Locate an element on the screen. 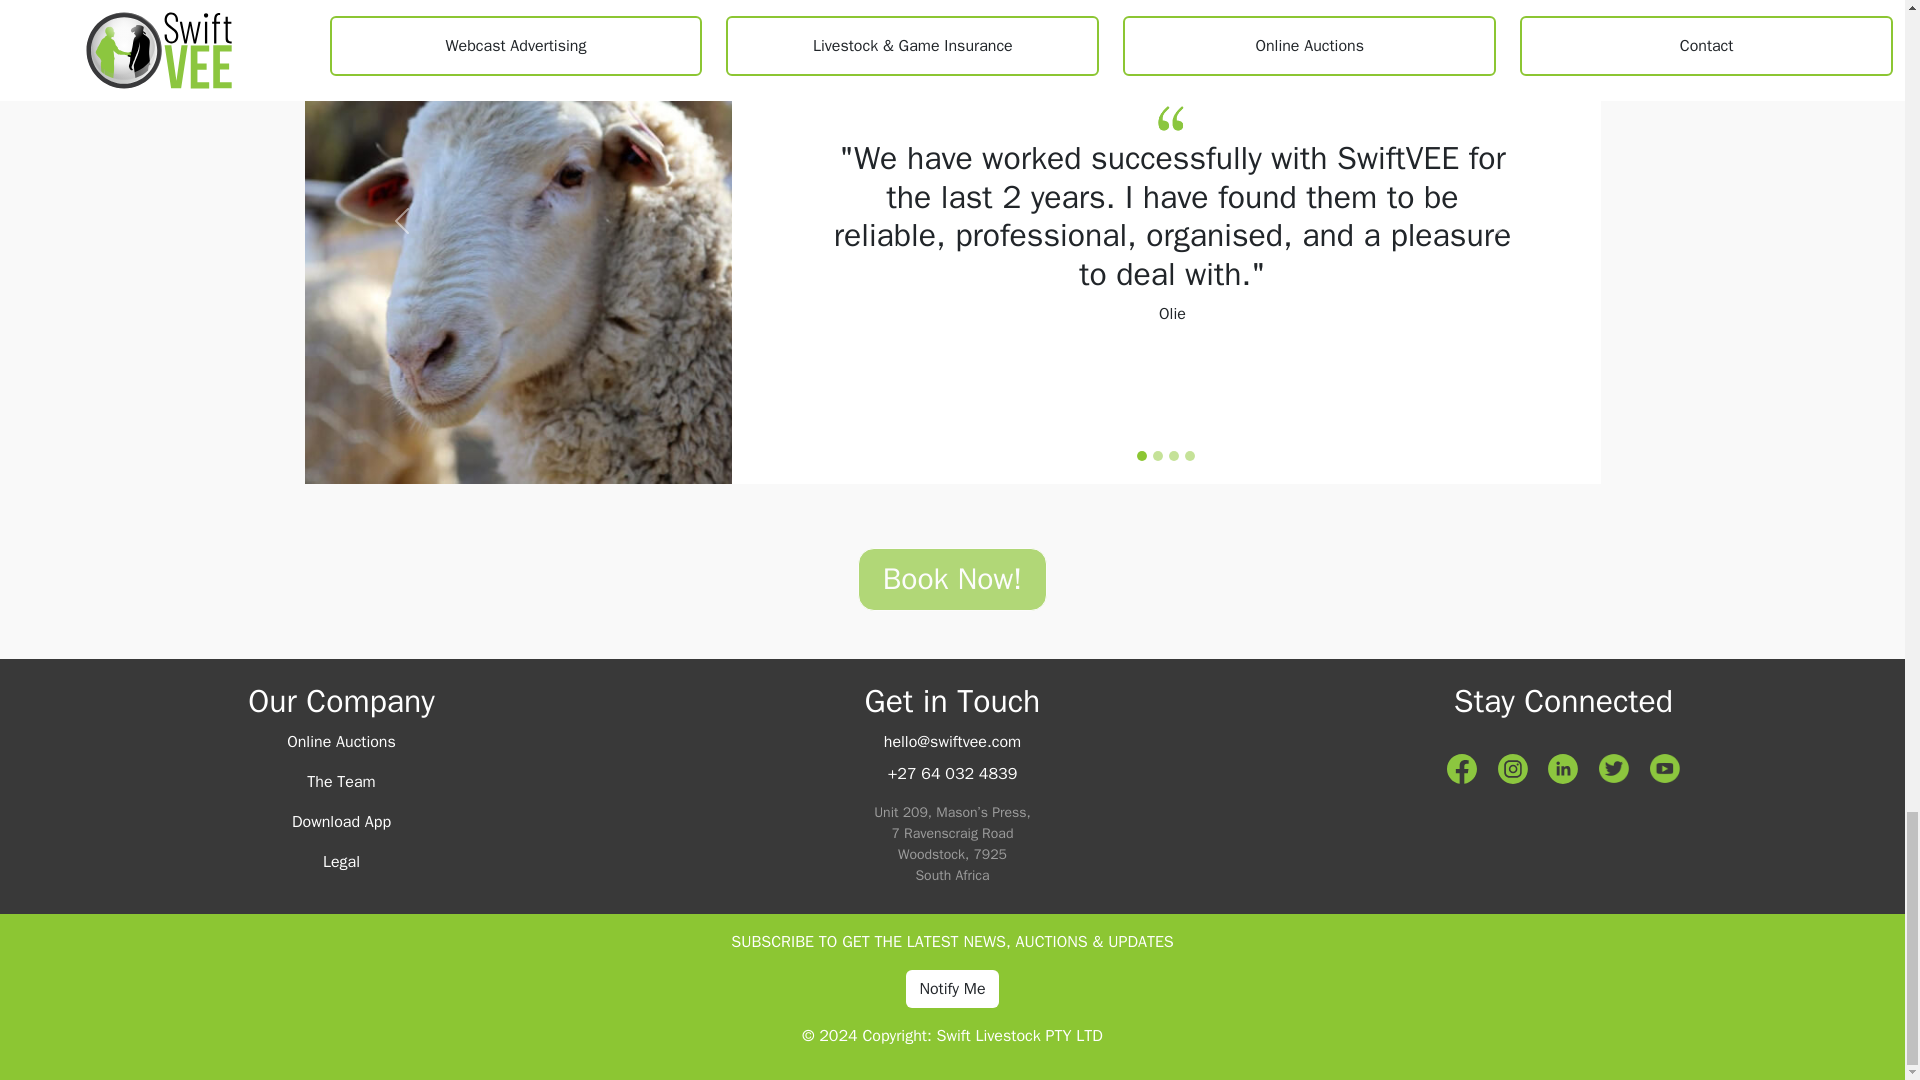  The Team is located at coordinates (340, 782).